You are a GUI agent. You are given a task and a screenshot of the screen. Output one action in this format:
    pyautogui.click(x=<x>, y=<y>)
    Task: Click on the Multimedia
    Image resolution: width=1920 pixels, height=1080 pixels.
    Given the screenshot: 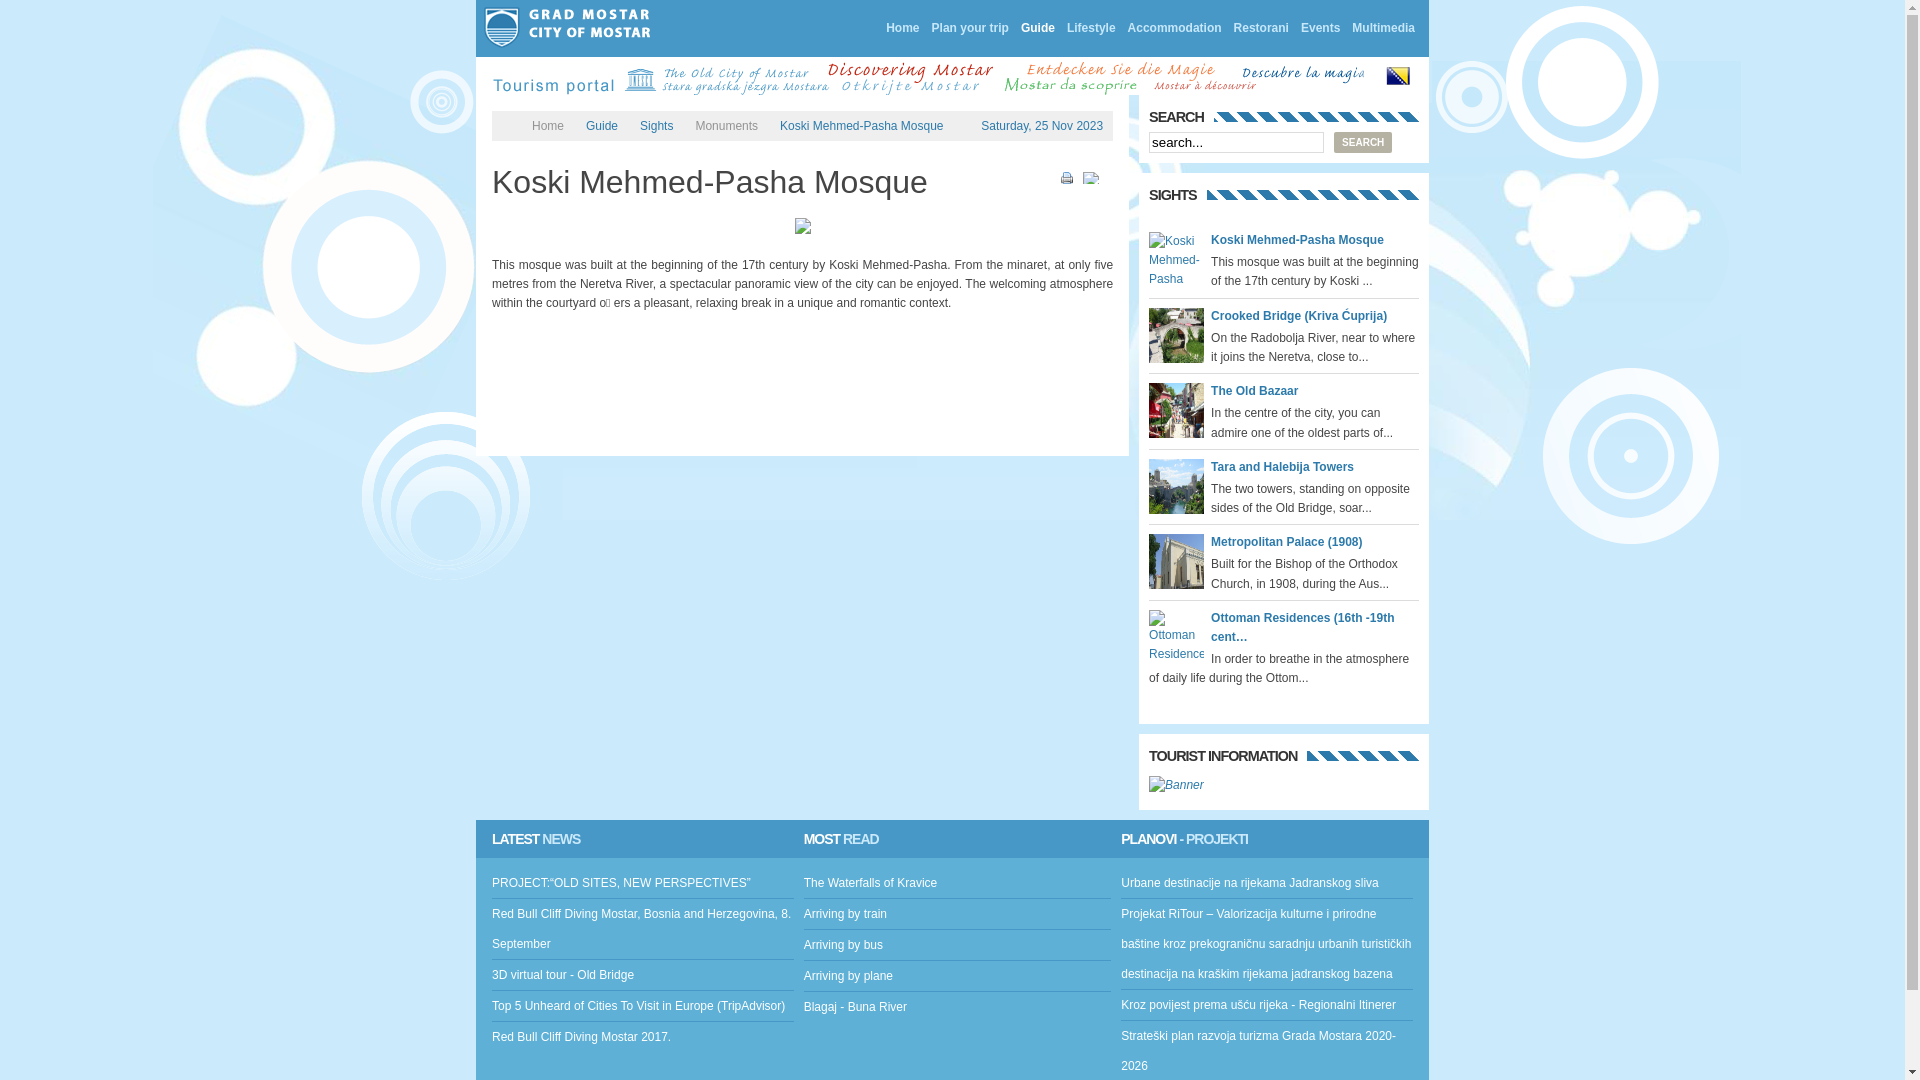 What is the action you would take?
    pyautogui.click(x=1384, y=28)
    